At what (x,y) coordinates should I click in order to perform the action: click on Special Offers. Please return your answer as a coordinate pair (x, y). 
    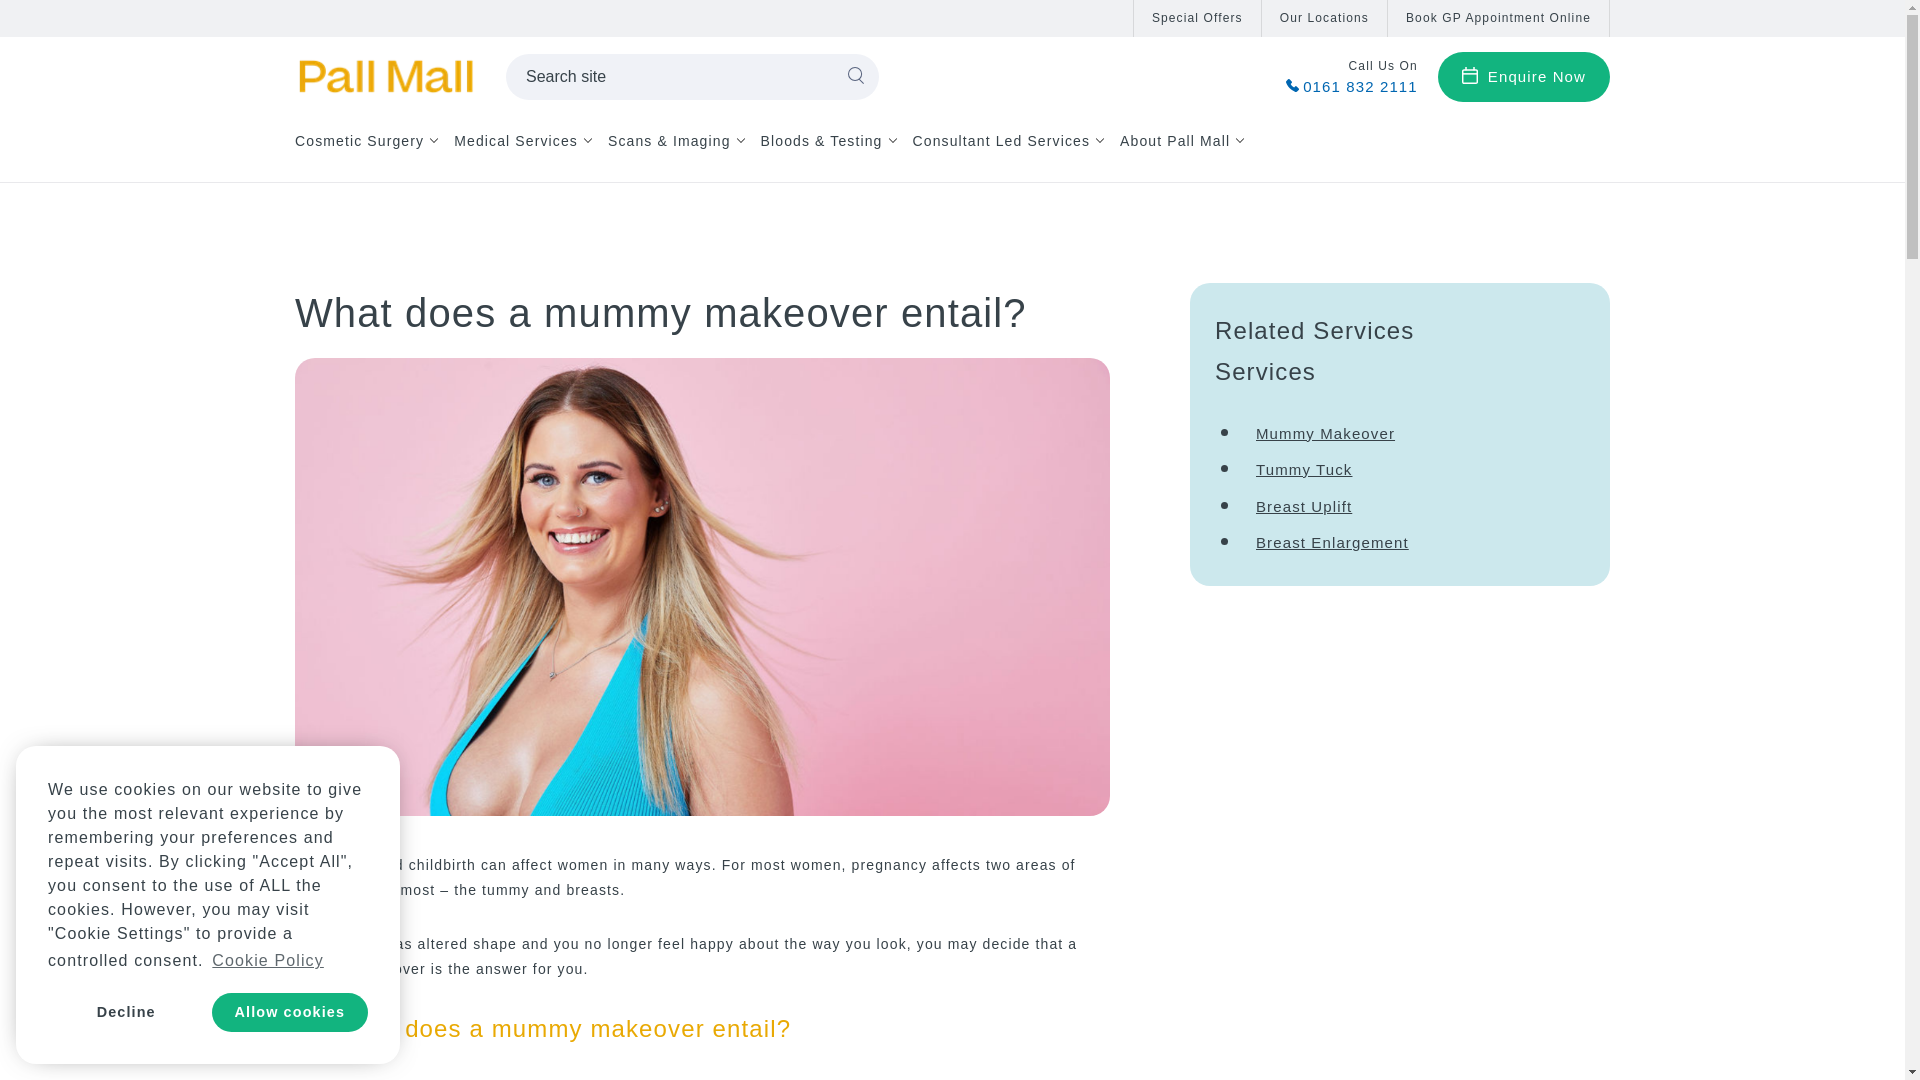
    Looking at the image, I should click on (1198, 18).